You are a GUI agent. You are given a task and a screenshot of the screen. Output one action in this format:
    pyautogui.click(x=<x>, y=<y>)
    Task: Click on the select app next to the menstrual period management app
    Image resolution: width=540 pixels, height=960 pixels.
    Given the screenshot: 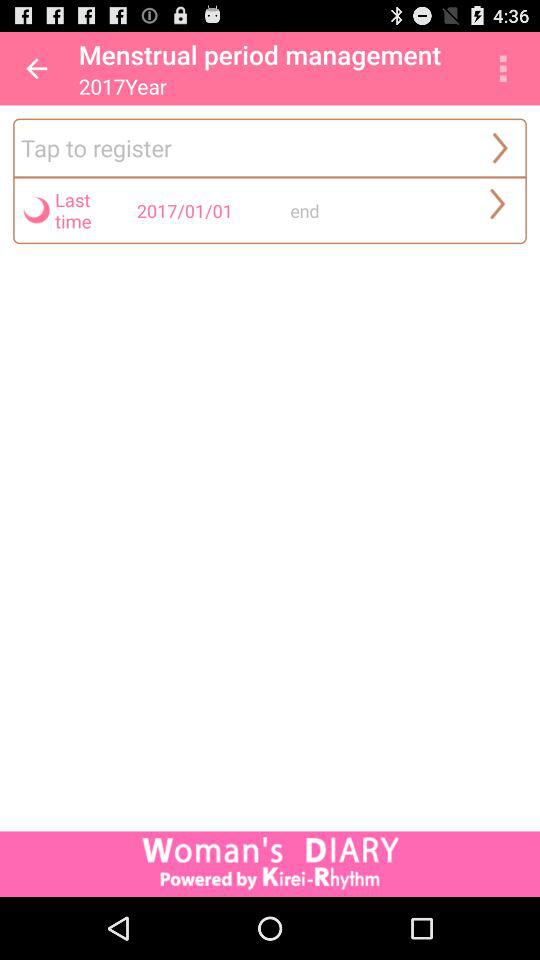 What is the action you would take?
    pyautogui.click(x=36, y=68)
    